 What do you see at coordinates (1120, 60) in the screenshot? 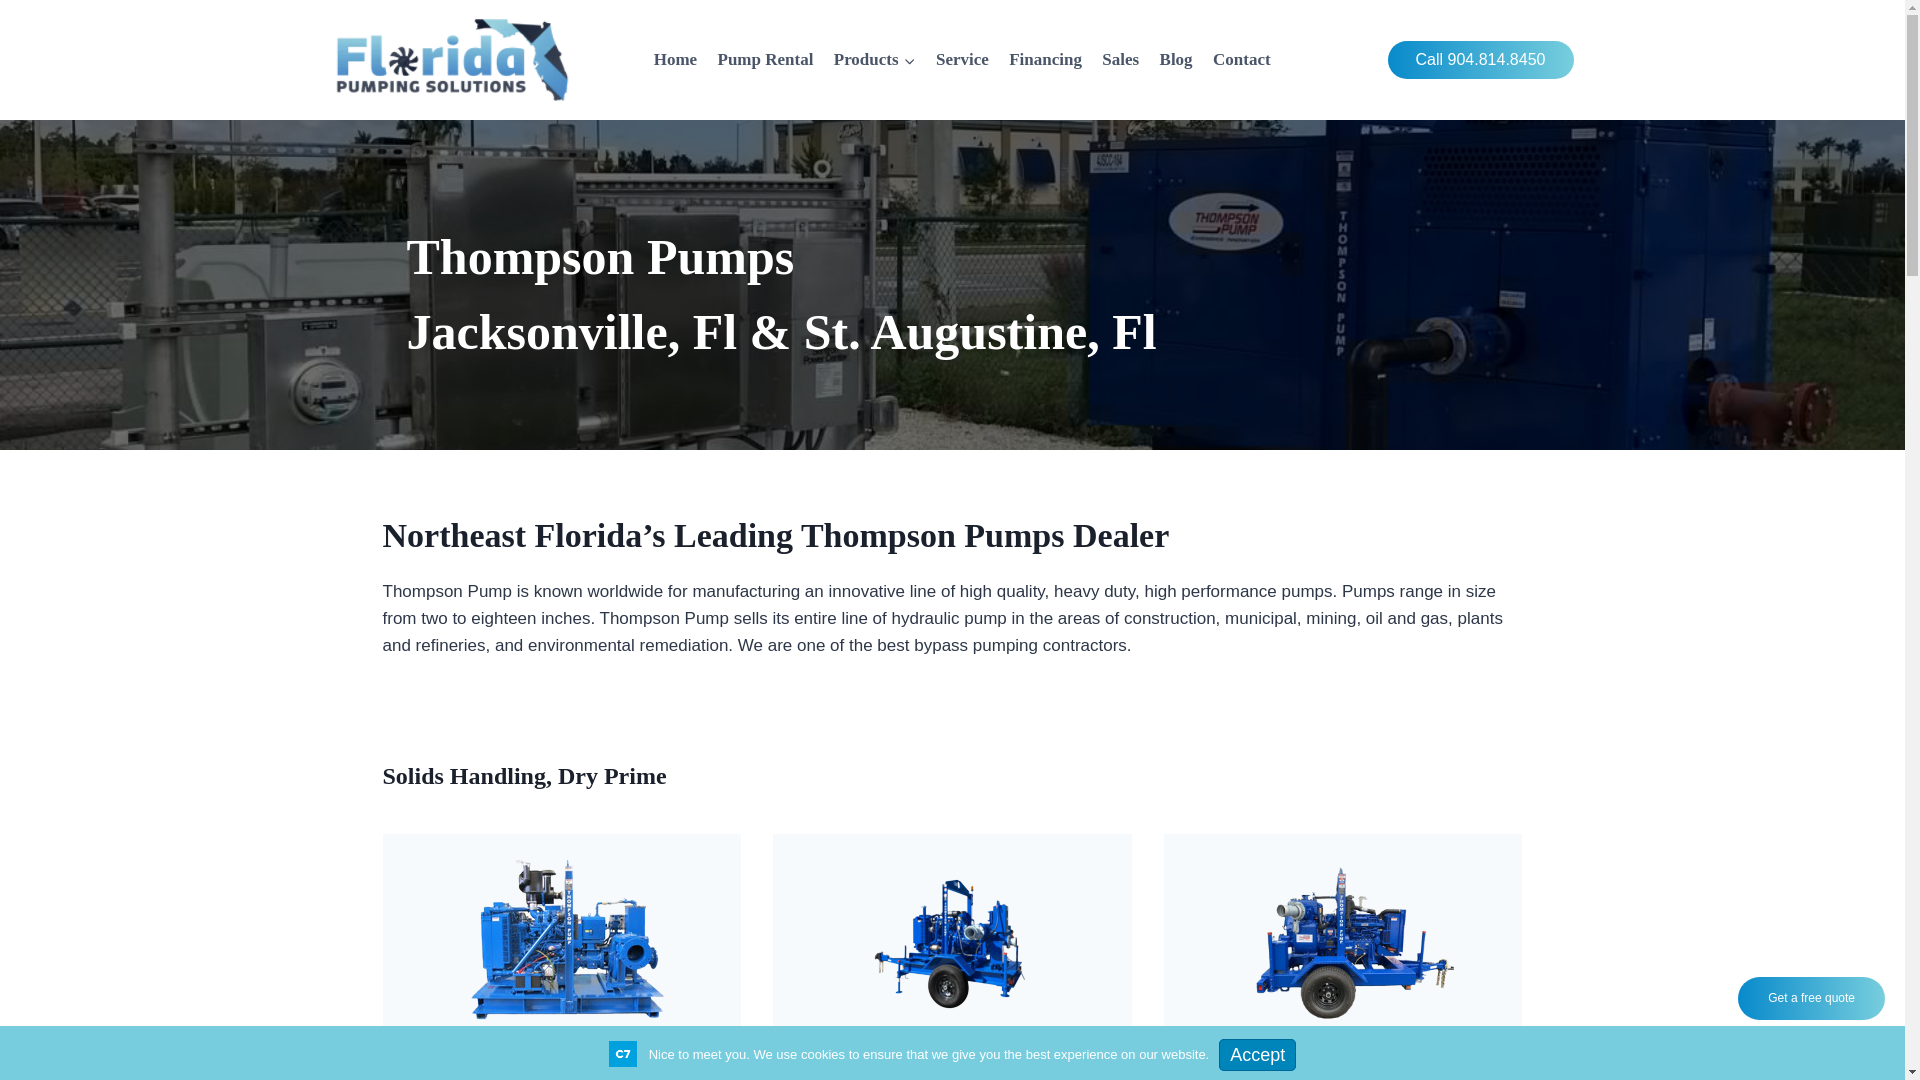
I see `Sales` at bounding box center [1120, 60].